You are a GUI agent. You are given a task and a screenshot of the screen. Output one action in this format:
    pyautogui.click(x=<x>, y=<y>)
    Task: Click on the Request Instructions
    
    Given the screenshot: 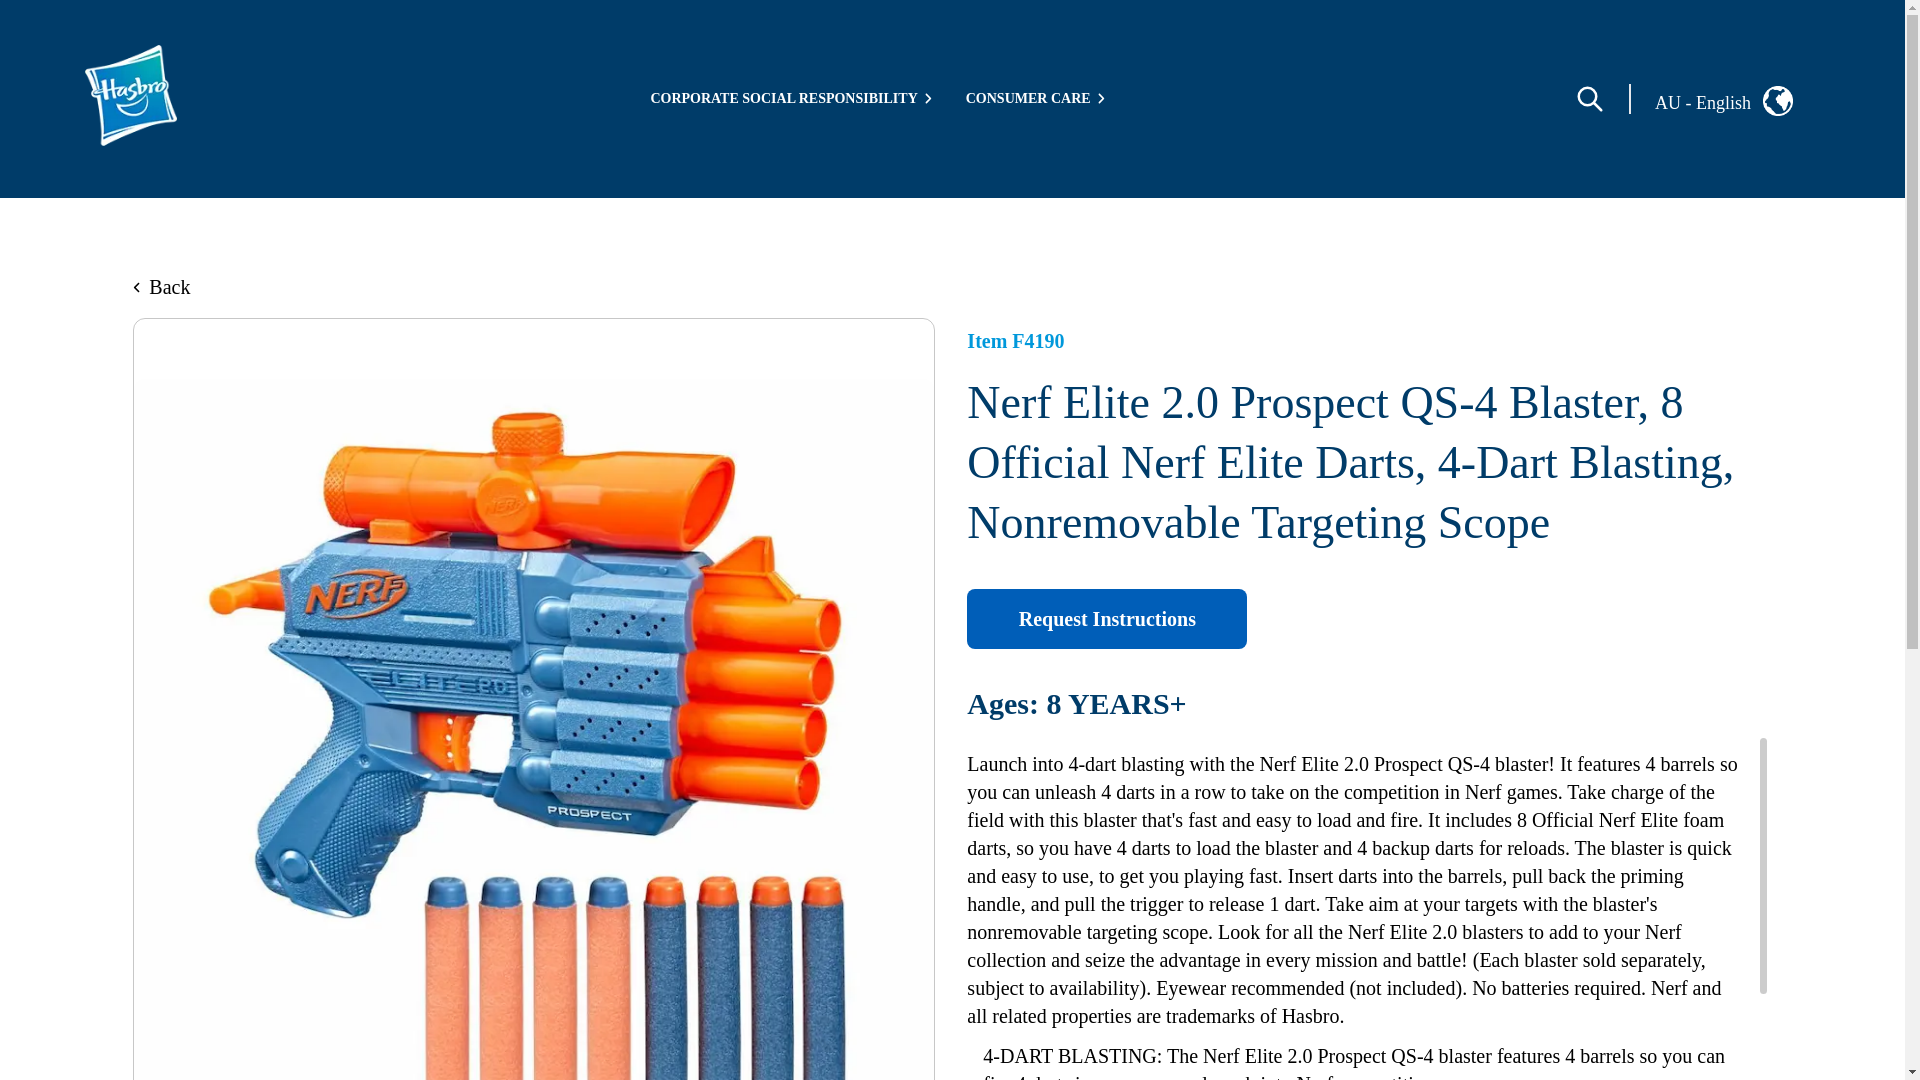 What is the action you would take?
    pyautogui.click(x=1106, y=618)
    